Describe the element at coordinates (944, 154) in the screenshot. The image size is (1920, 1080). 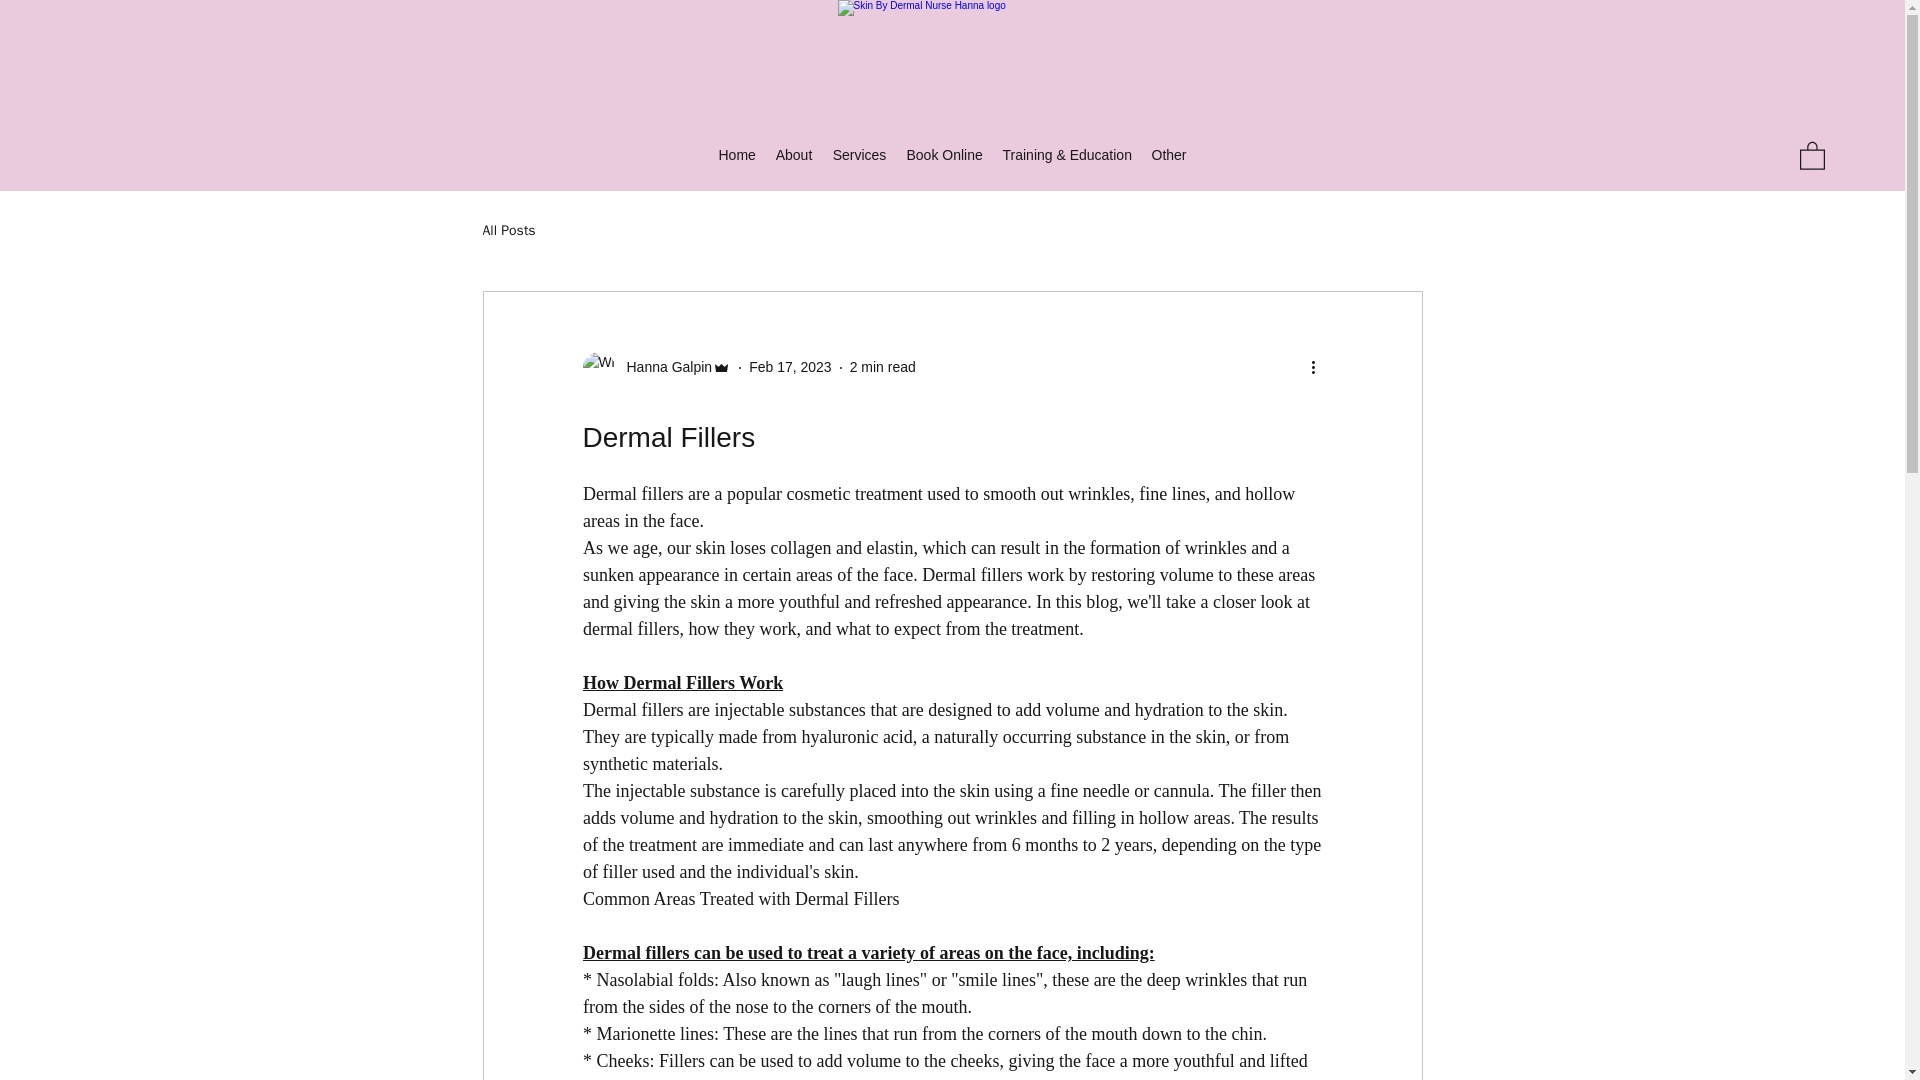
I see `Book Online` at that location.